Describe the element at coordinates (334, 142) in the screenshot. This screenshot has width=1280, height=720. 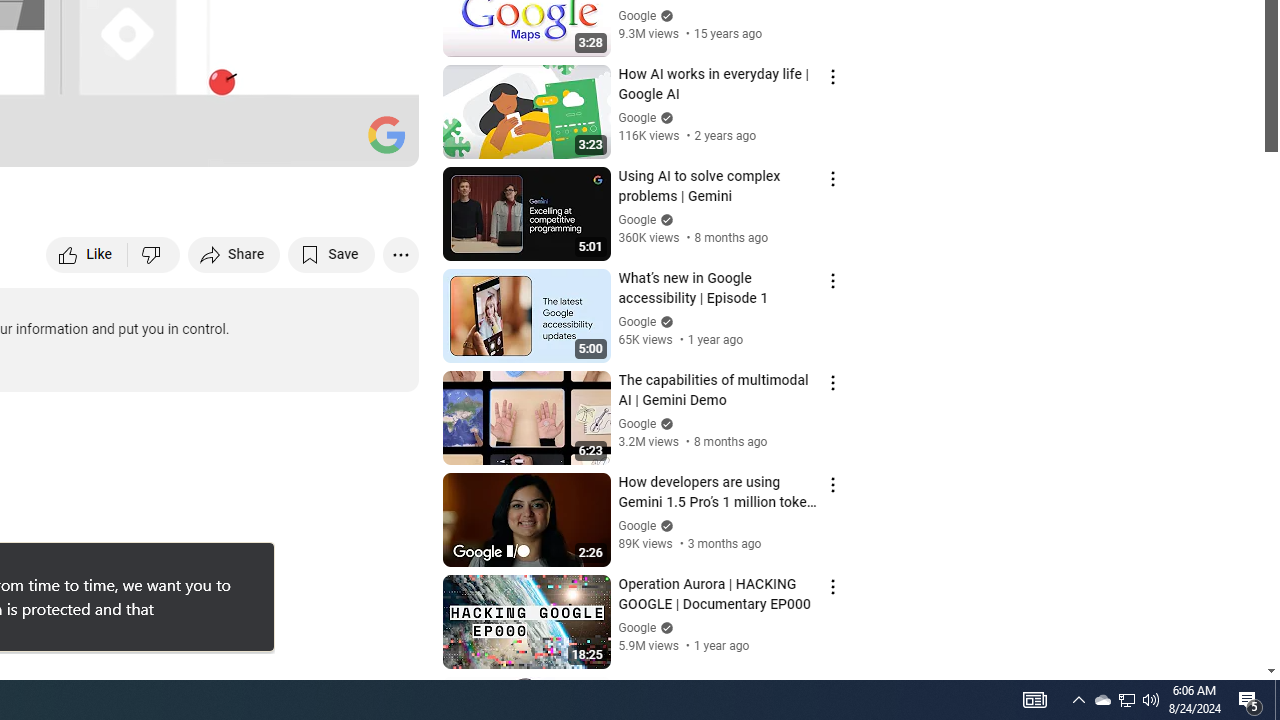
I see `Theater mode (t)` at that location.